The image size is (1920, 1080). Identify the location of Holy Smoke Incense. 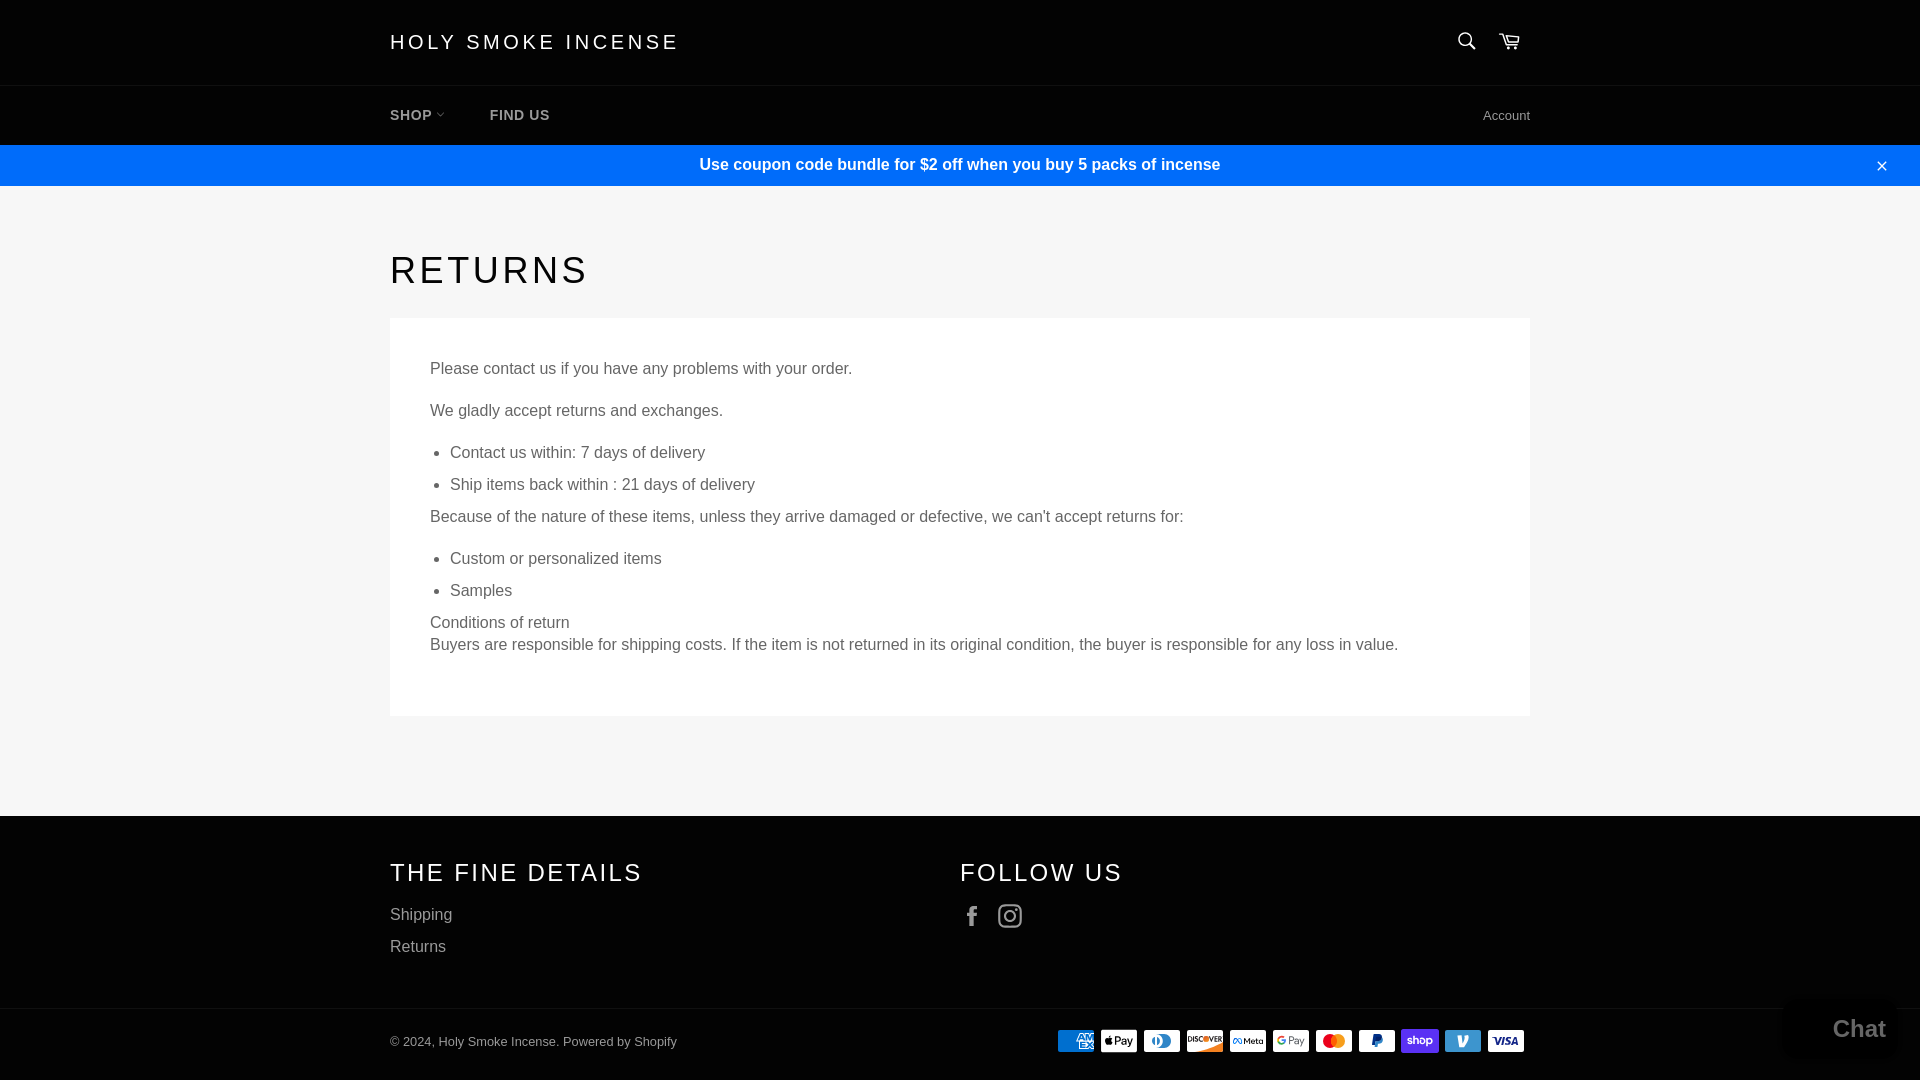
(498, 1040).